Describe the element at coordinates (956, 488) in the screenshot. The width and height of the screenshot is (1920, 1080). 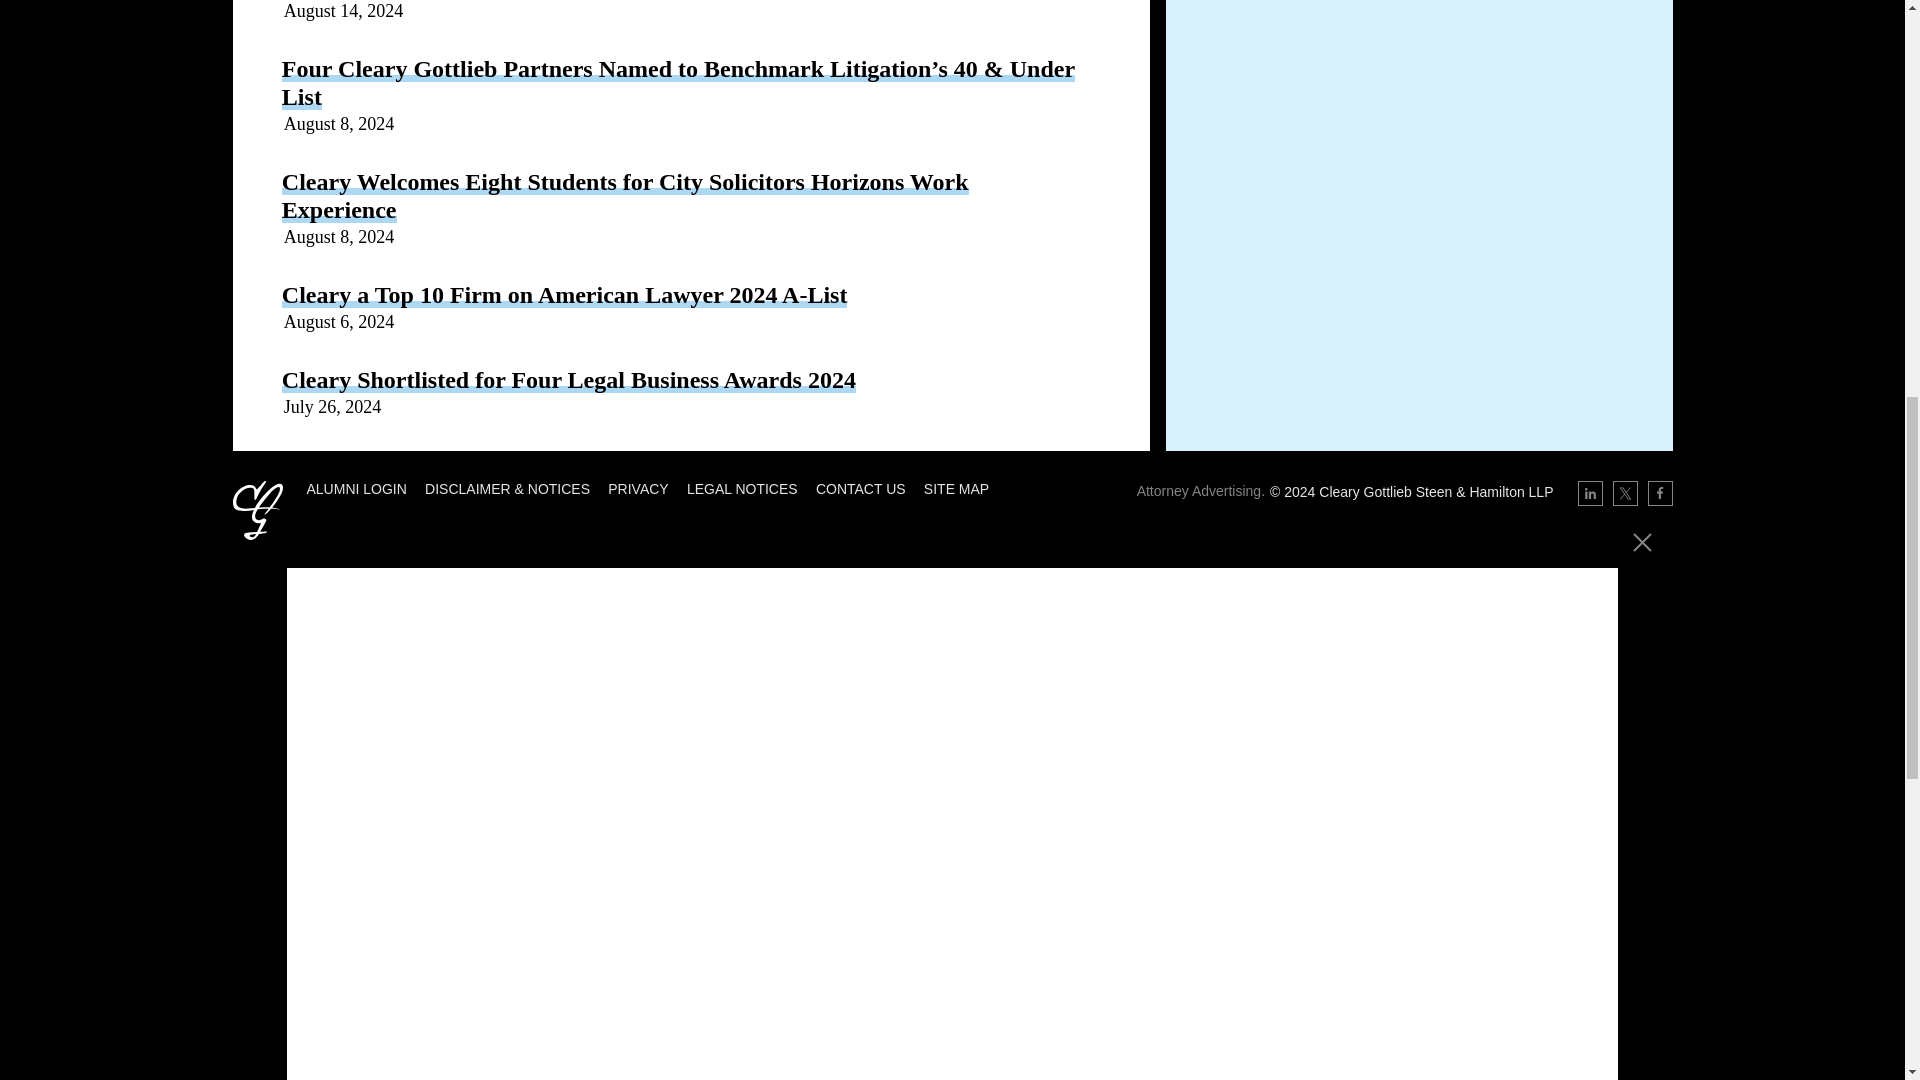
I see `Site Map` at that location.